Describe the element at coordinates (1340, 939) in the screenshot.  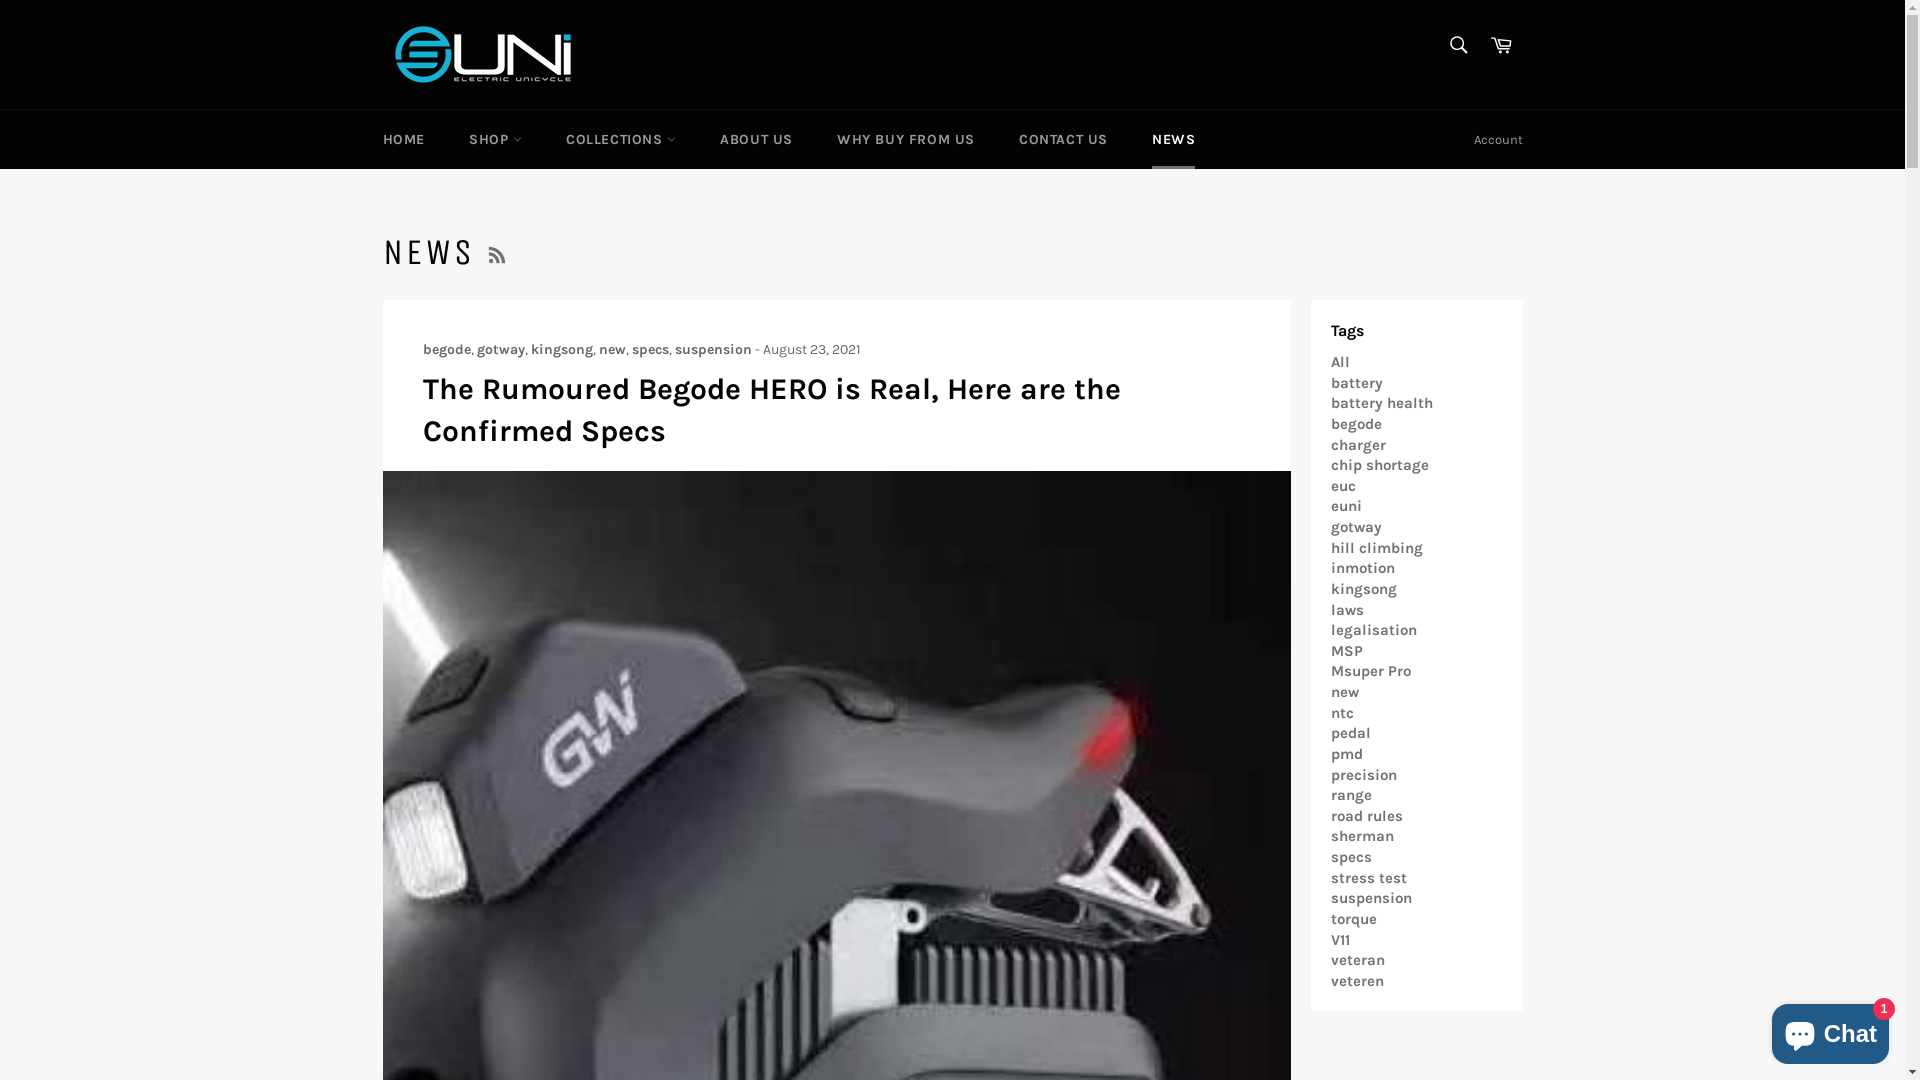
I see `V11` at that location.